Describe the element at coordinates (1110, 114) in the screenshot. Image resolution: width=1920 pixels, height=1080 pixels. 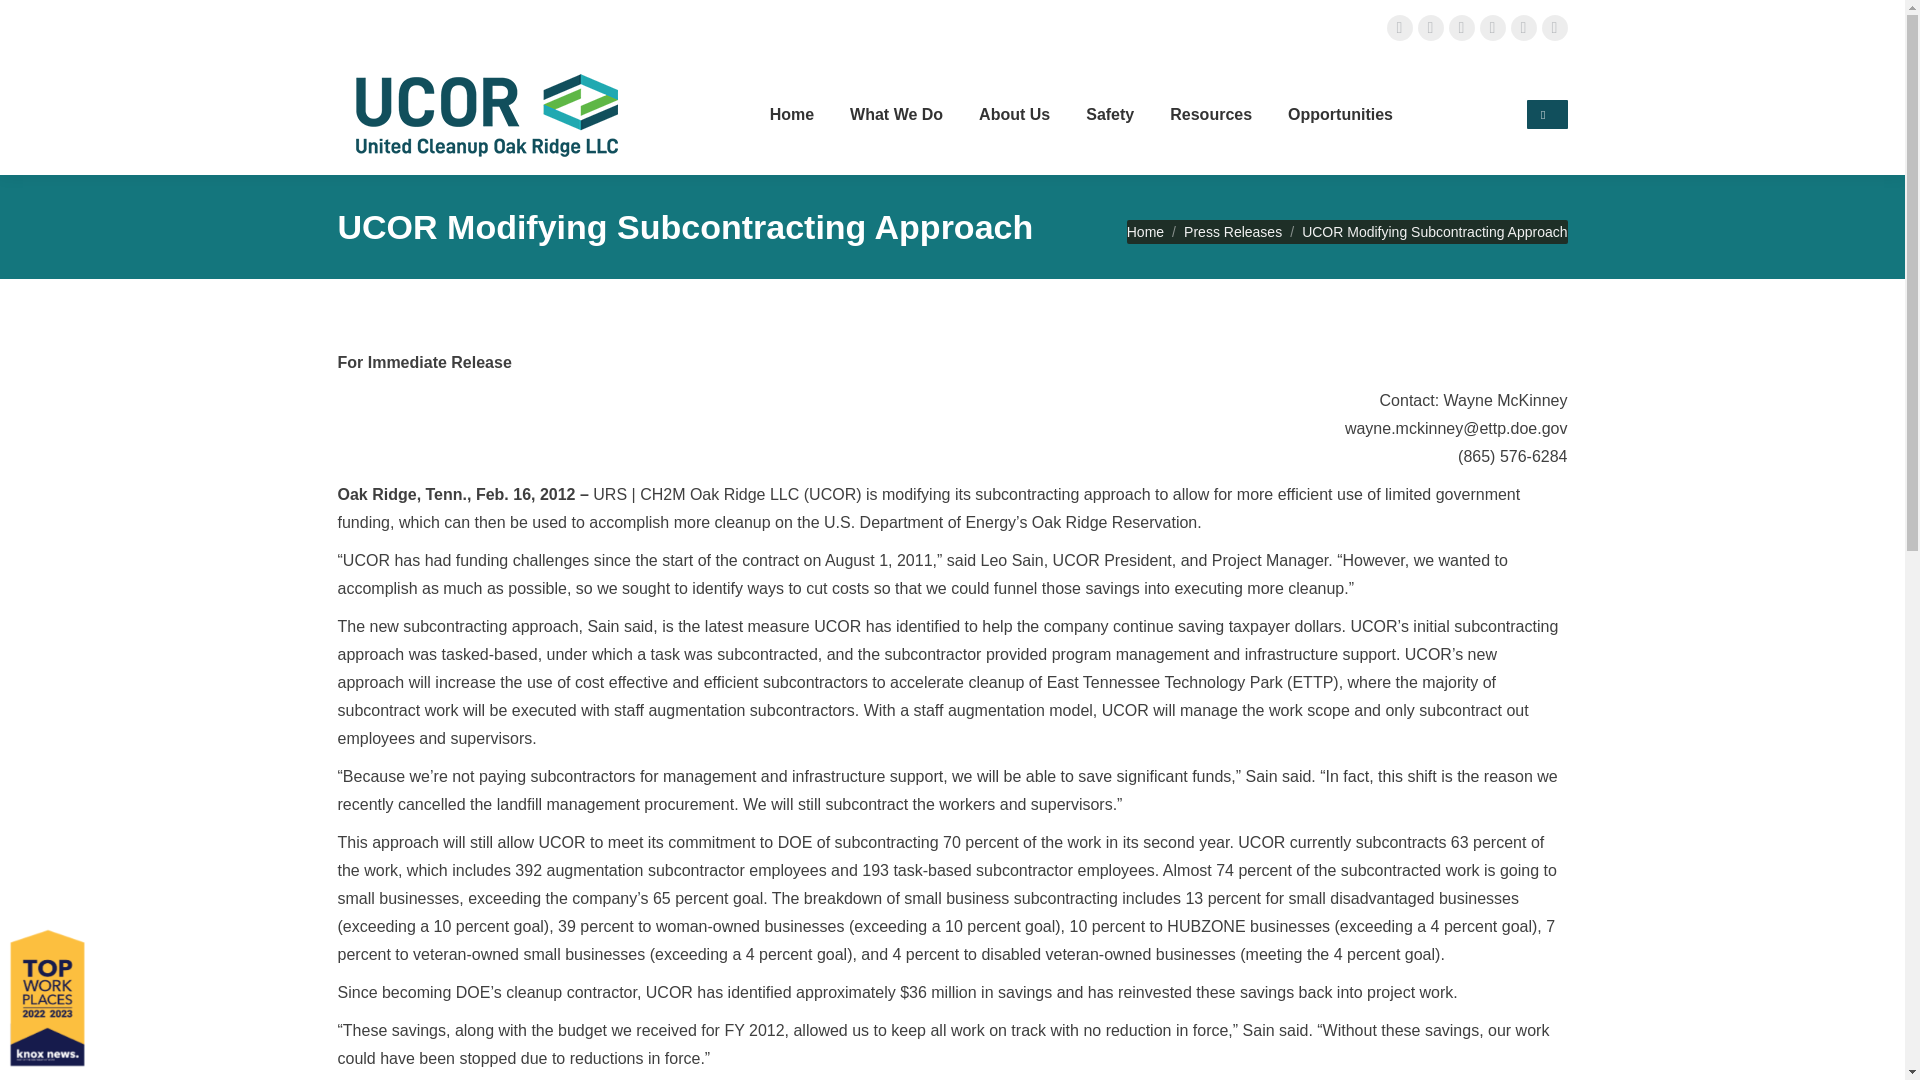
I see `Safety` at that location.